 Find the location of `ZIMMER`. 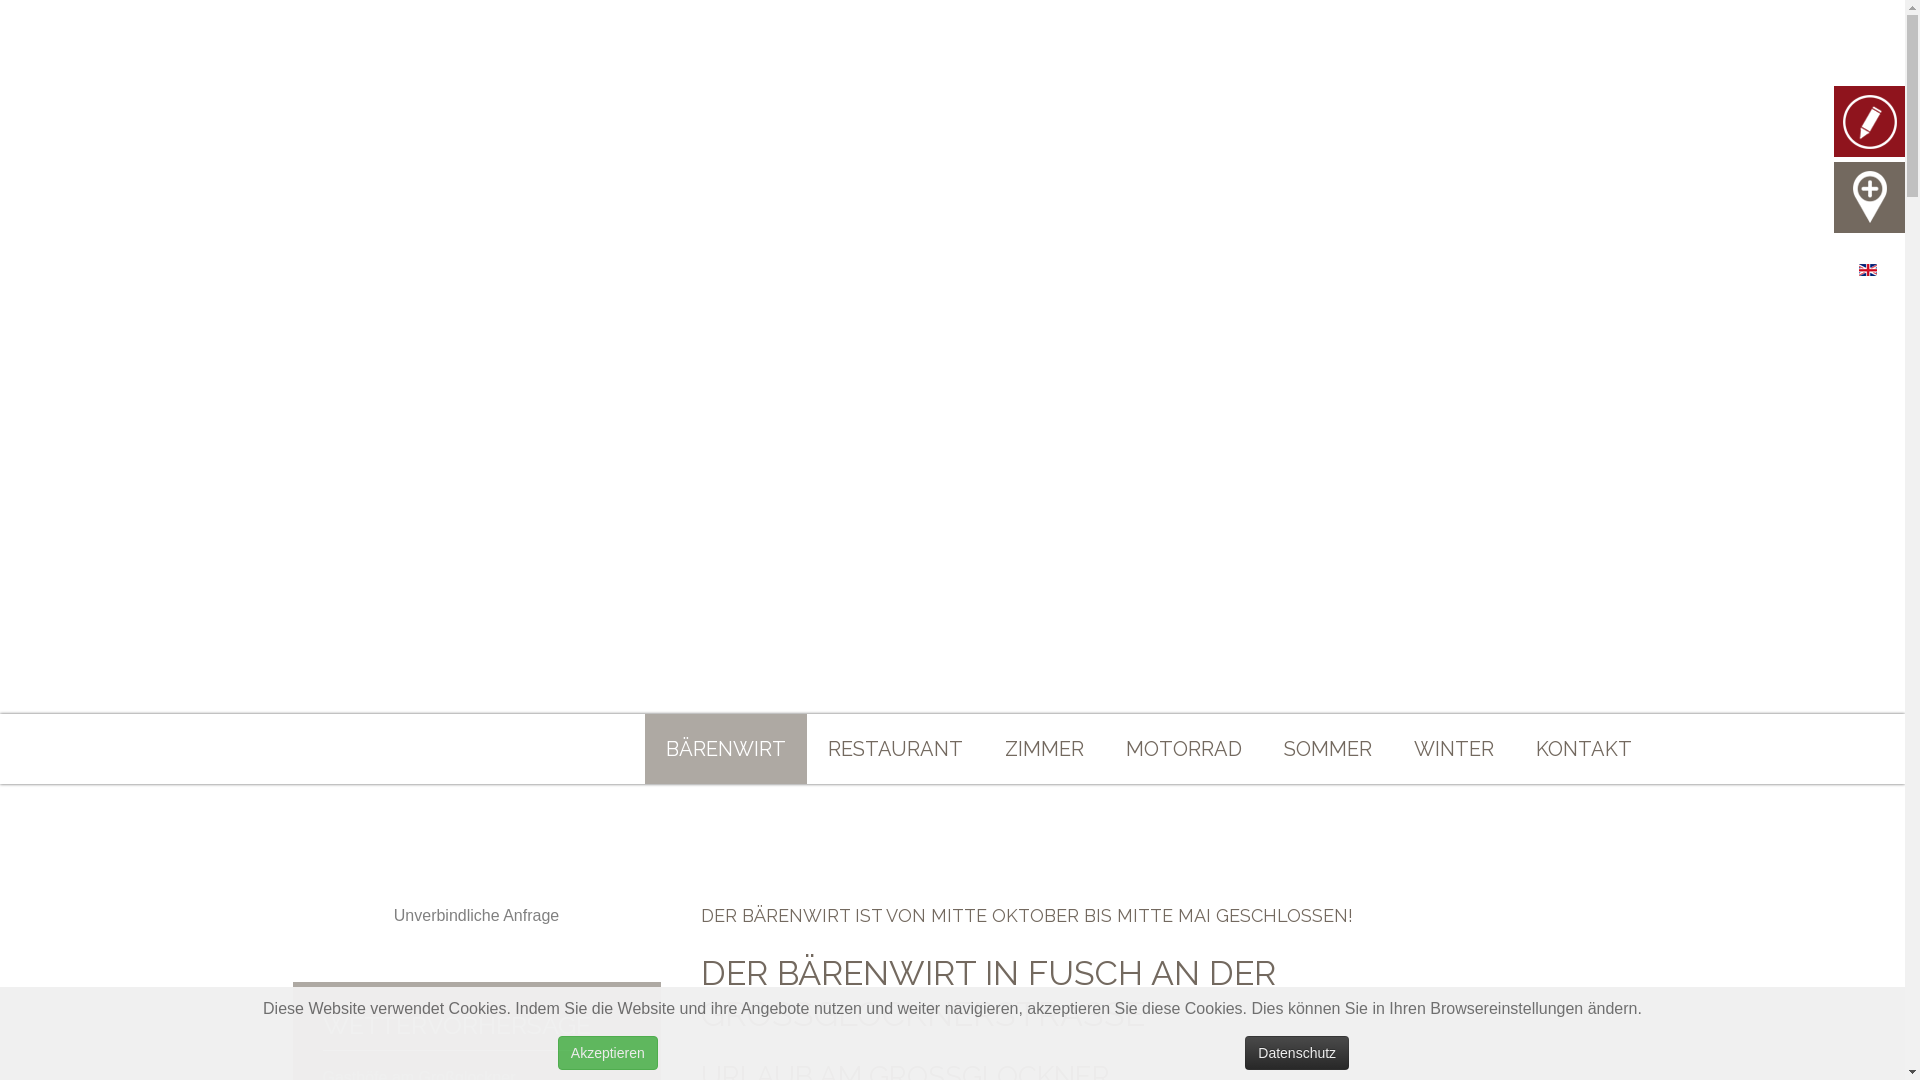

ZIMMER is located at coordinates (1044, 749).